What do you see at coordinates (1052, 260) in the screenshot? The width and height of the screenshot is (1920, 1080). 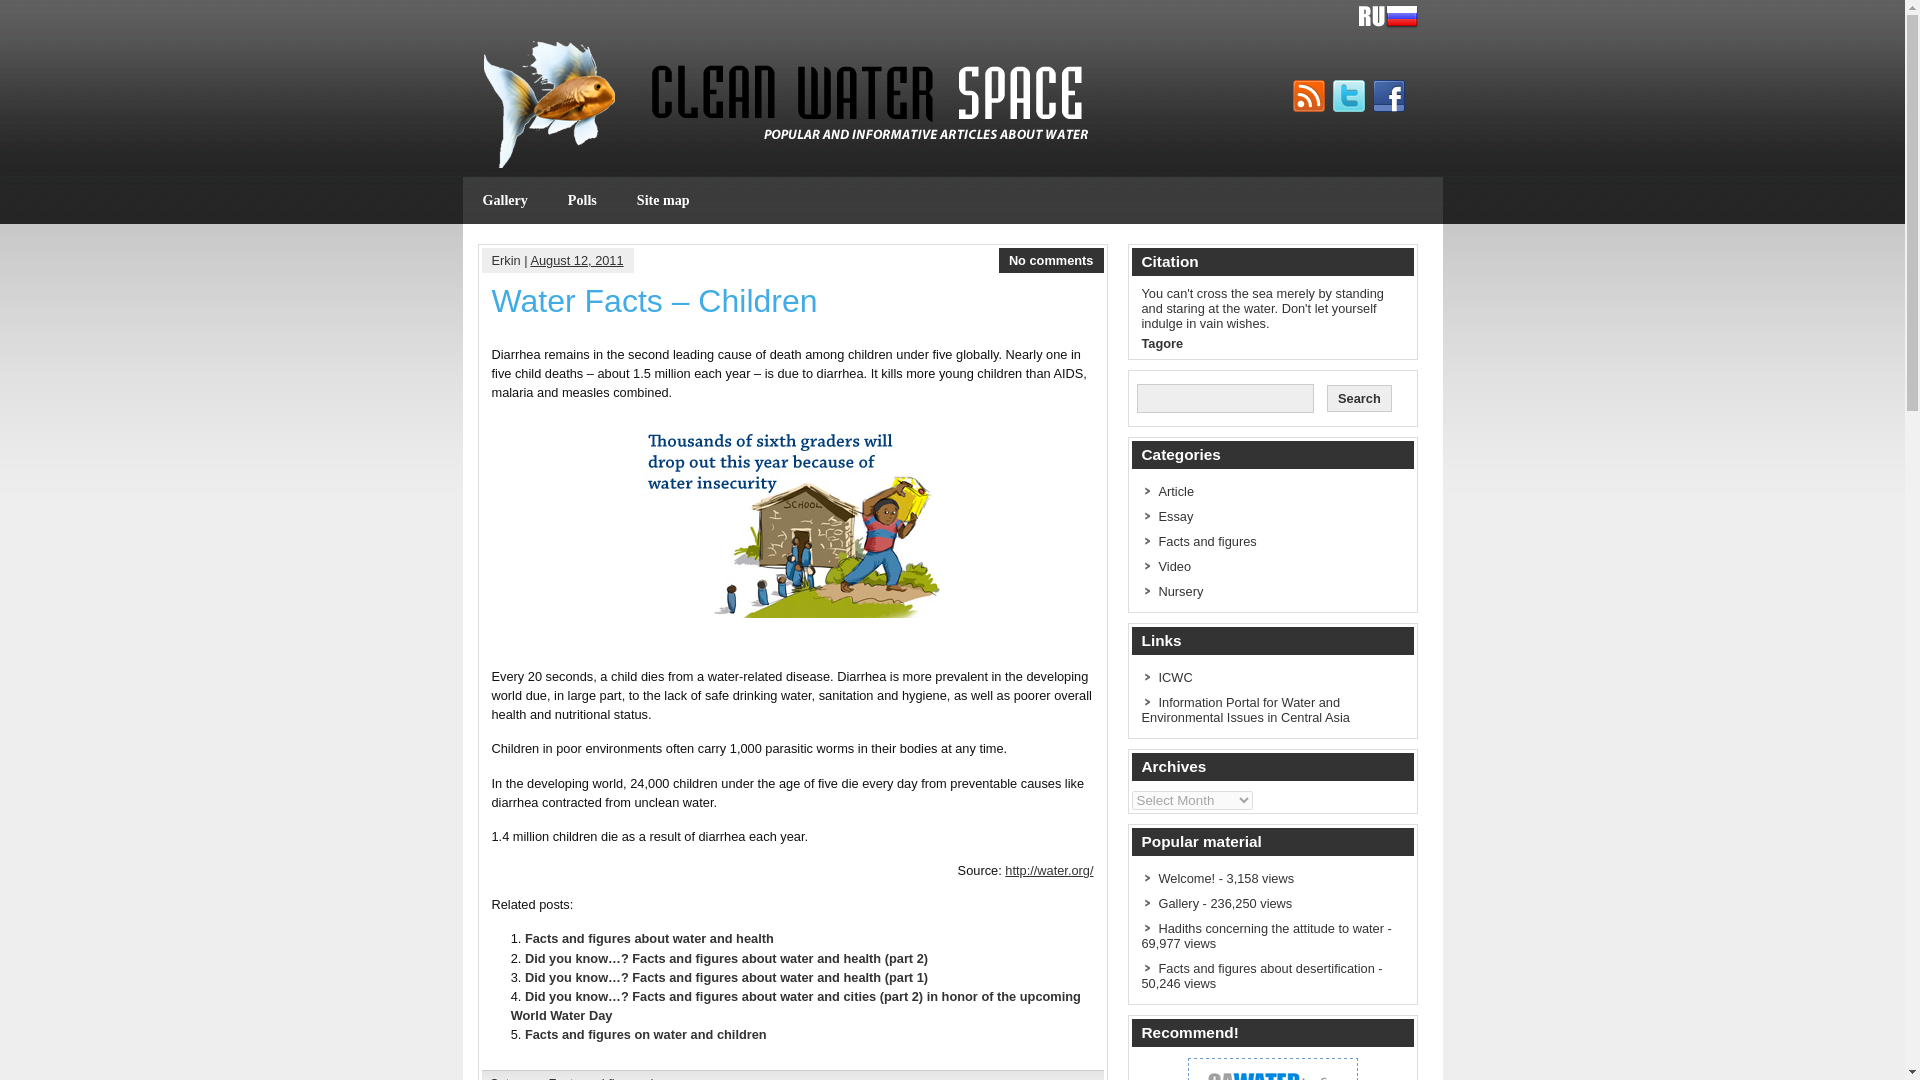 I see `No comments` at bounding box center [1052, 260].